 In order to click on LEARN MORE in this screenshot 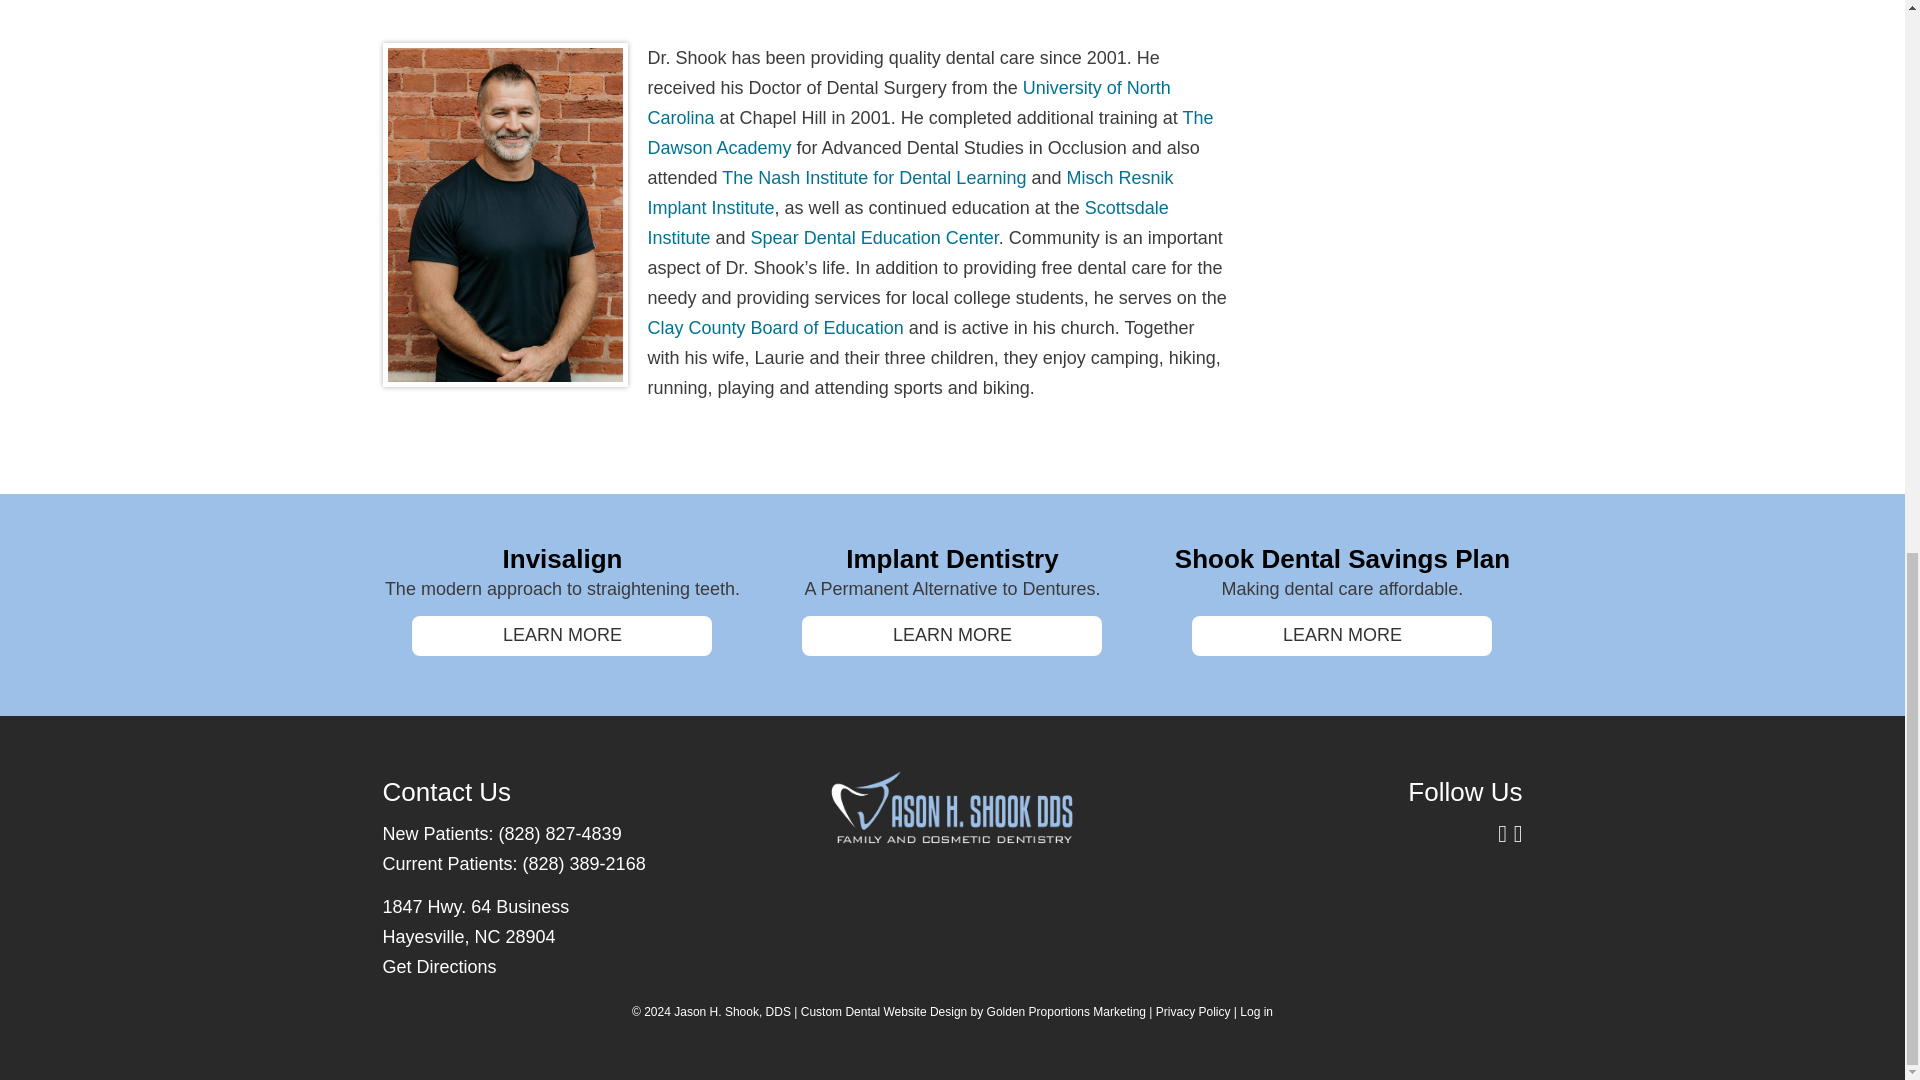, I will do `click(1342, 635)`.